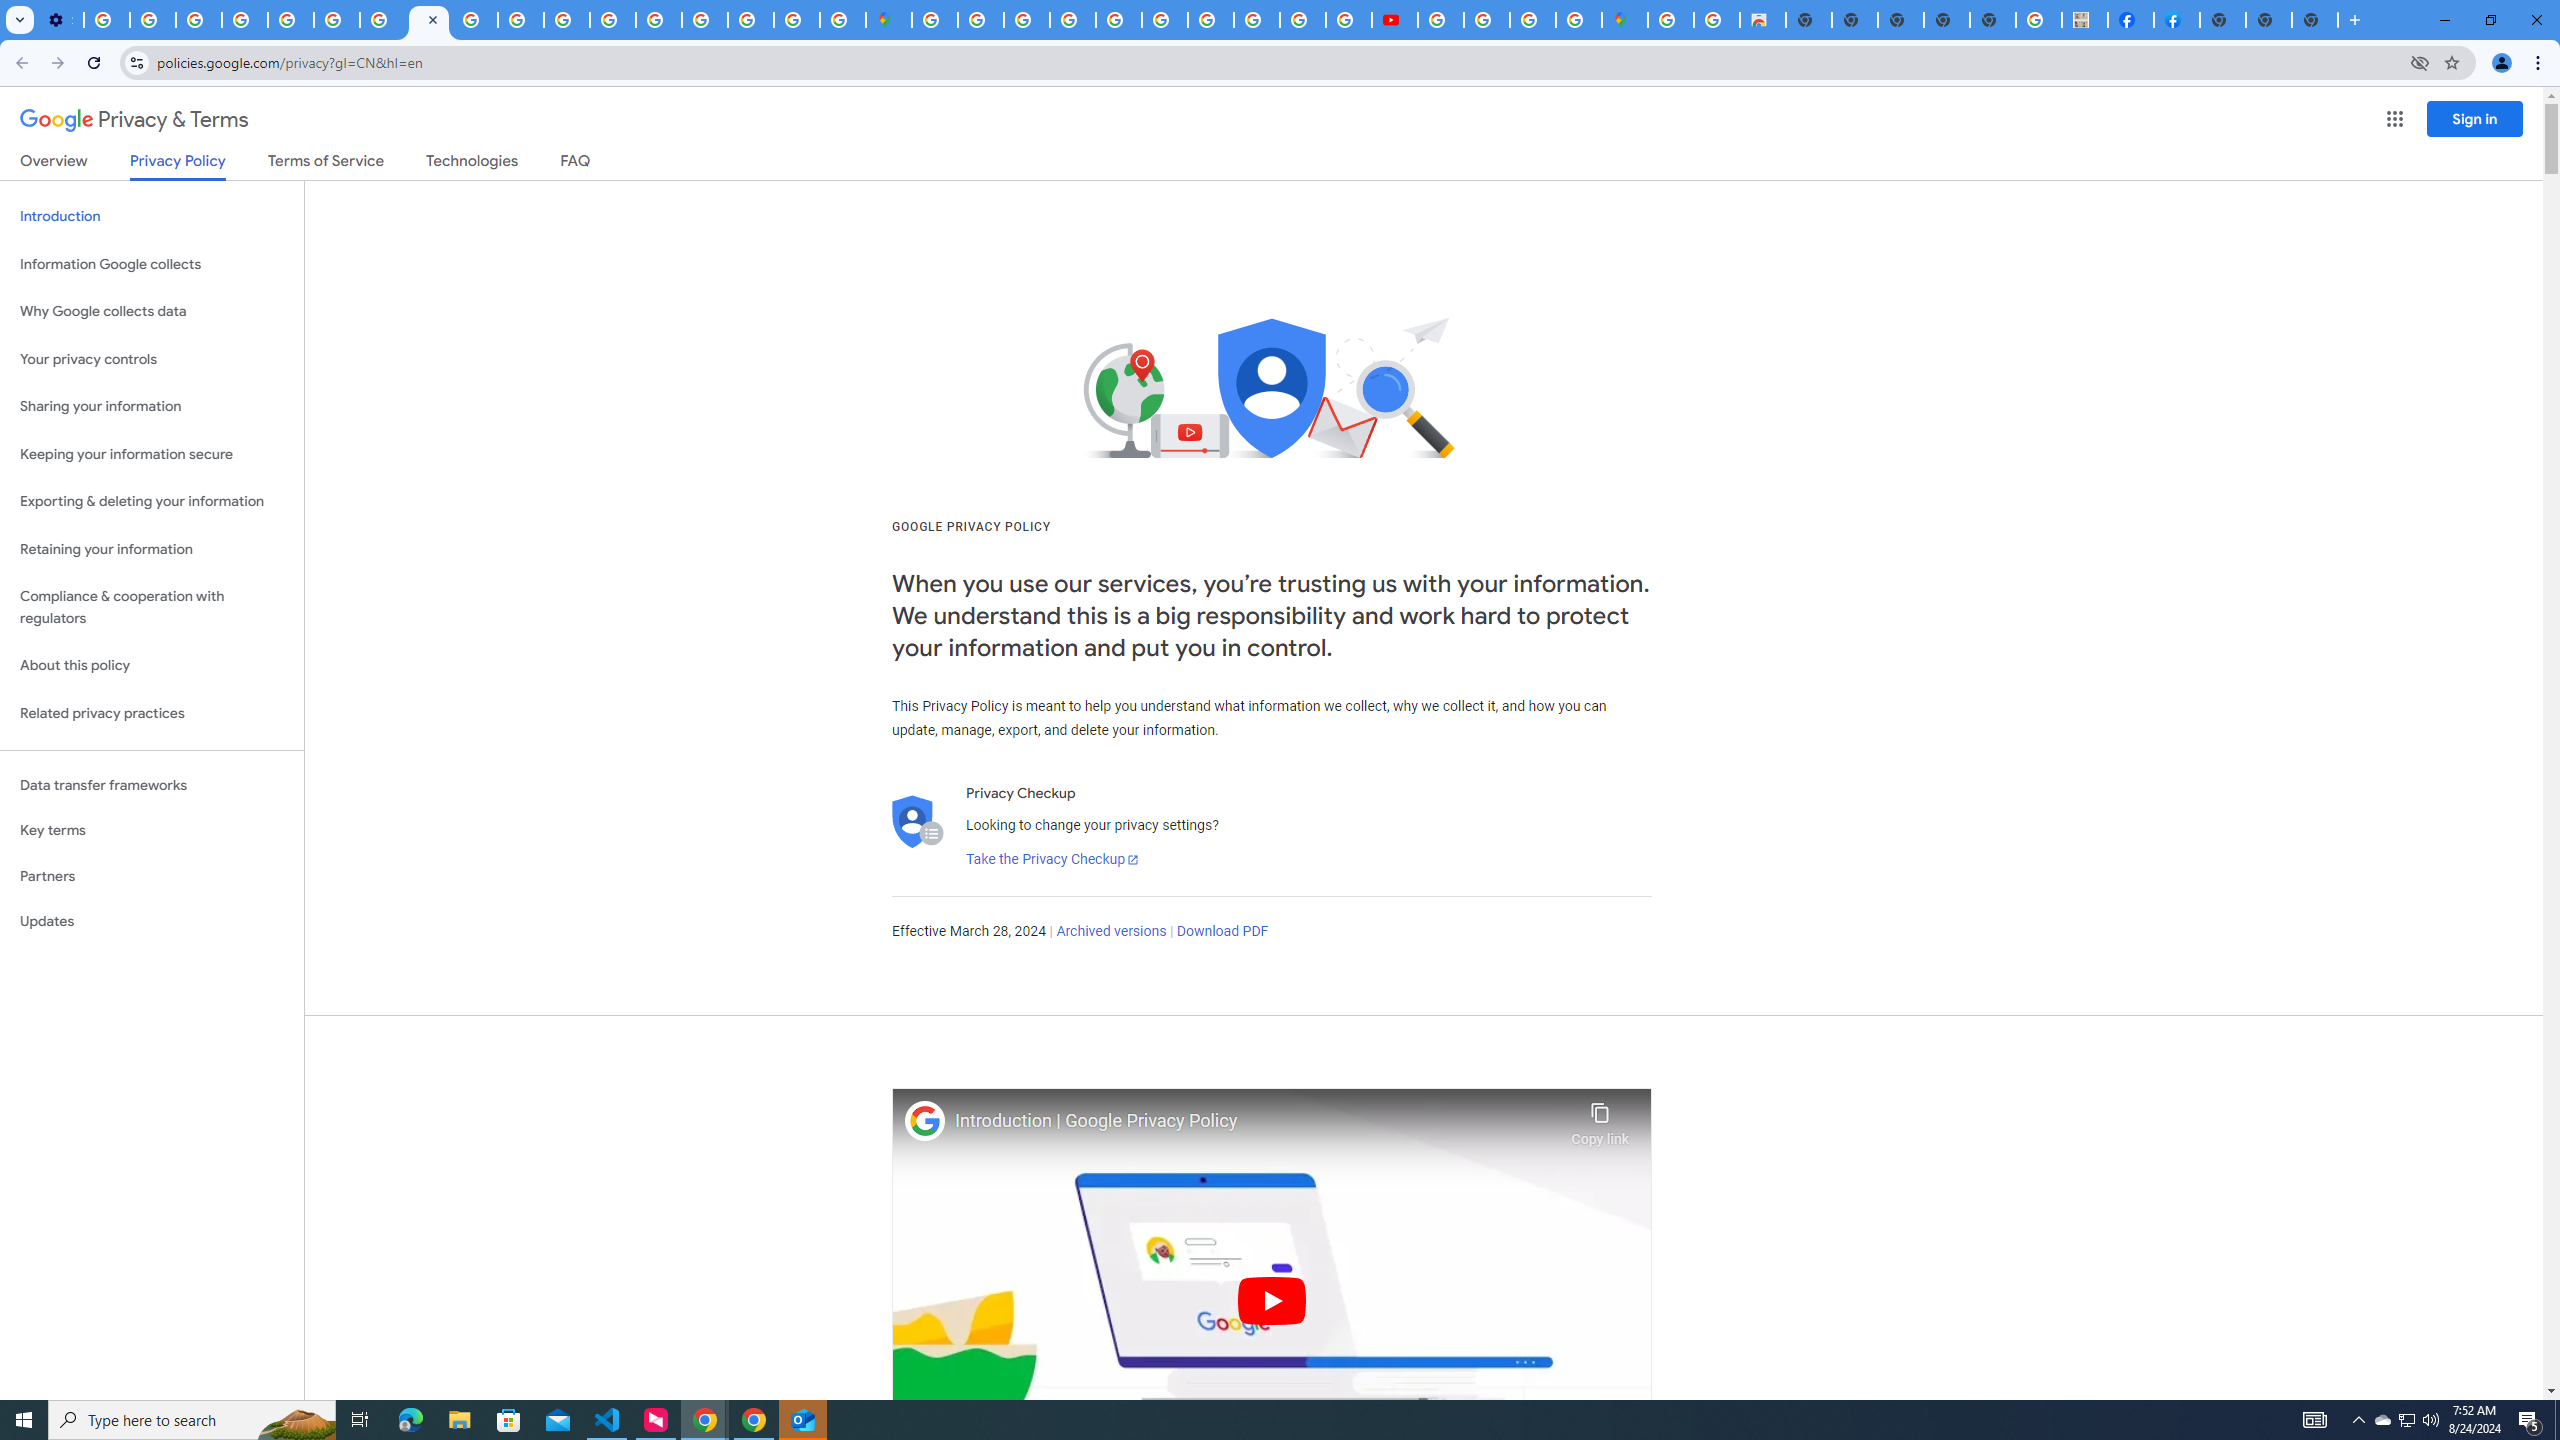 This screenshot has width=2560, height=1440. I want to click on Download PDF, so click(1222, 932).